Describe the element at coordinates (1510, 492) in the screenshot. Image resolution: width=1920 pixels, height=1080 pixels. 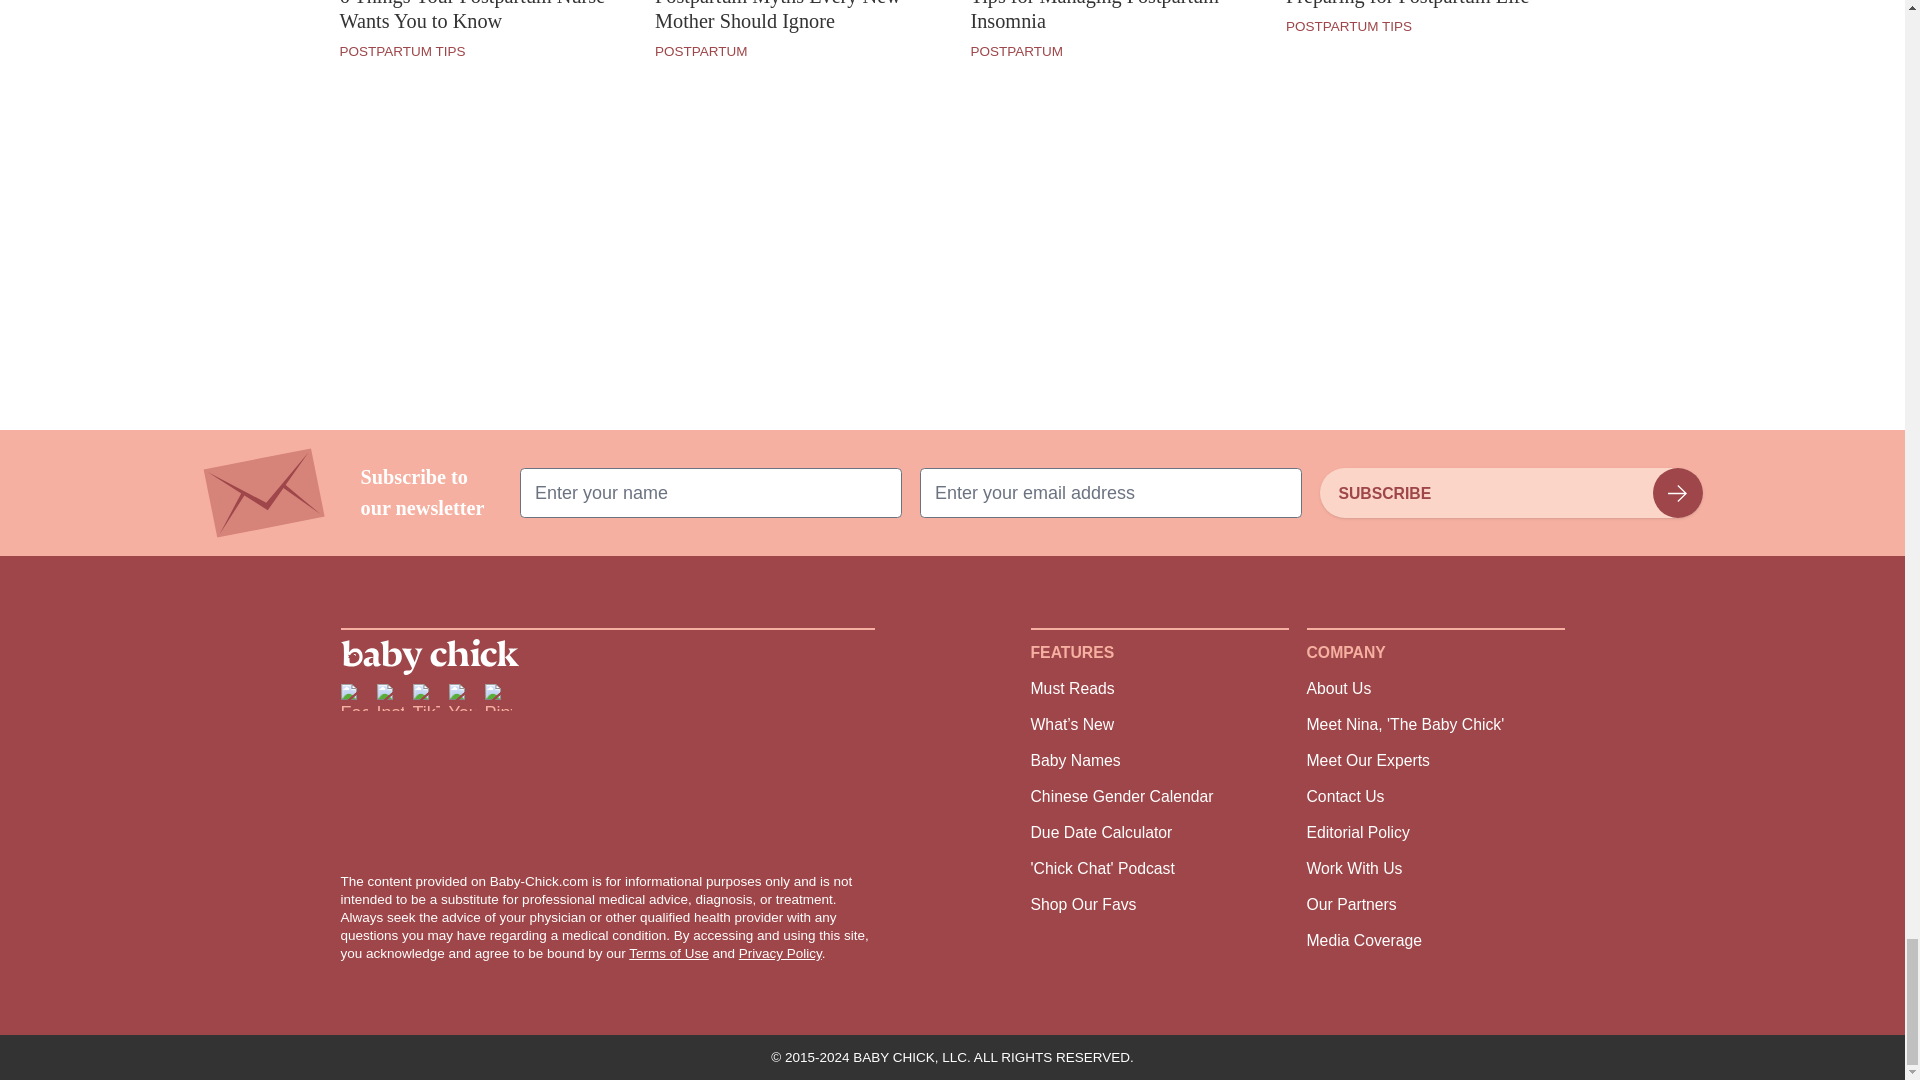
I see `Subscribe` at that location.